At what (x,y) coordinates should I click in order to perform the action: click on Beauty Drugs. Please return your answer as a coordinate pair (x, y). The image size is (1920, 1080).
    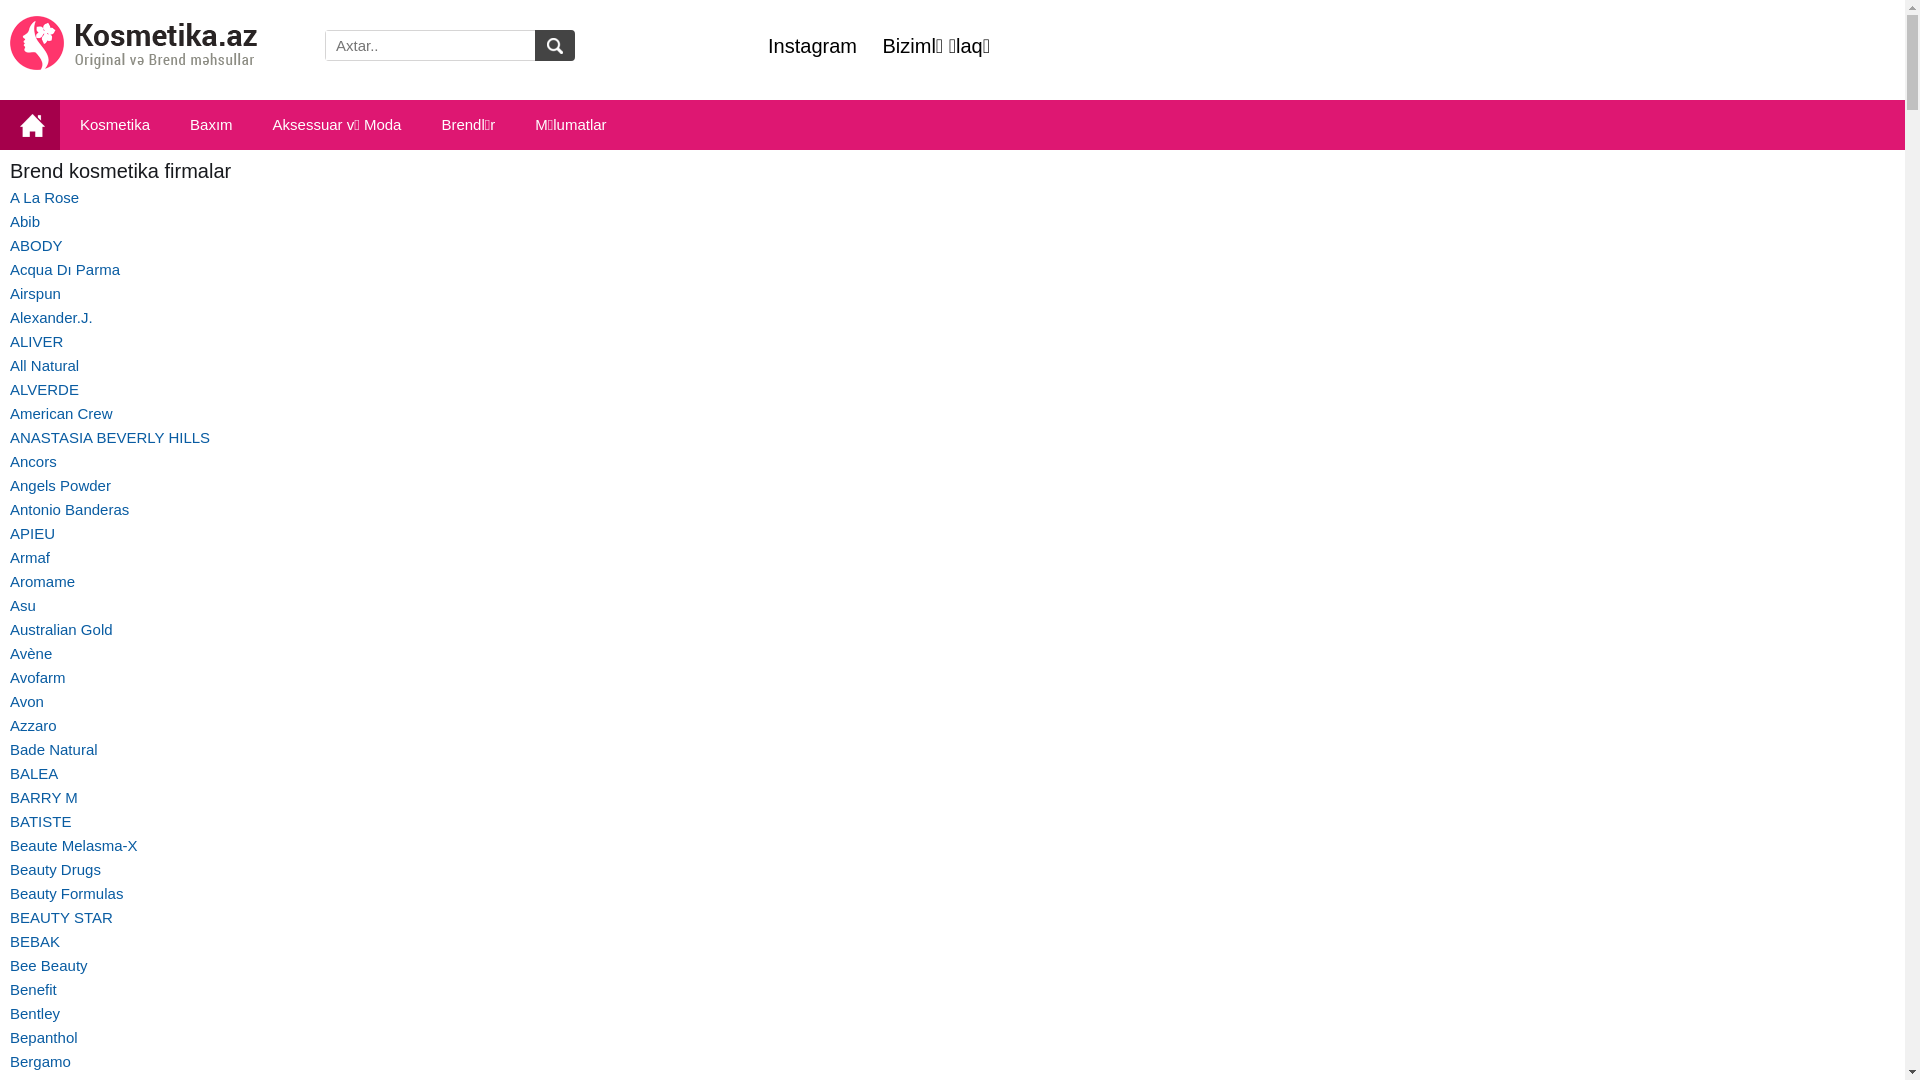
    Looking at the image, I should click on (56, 870).